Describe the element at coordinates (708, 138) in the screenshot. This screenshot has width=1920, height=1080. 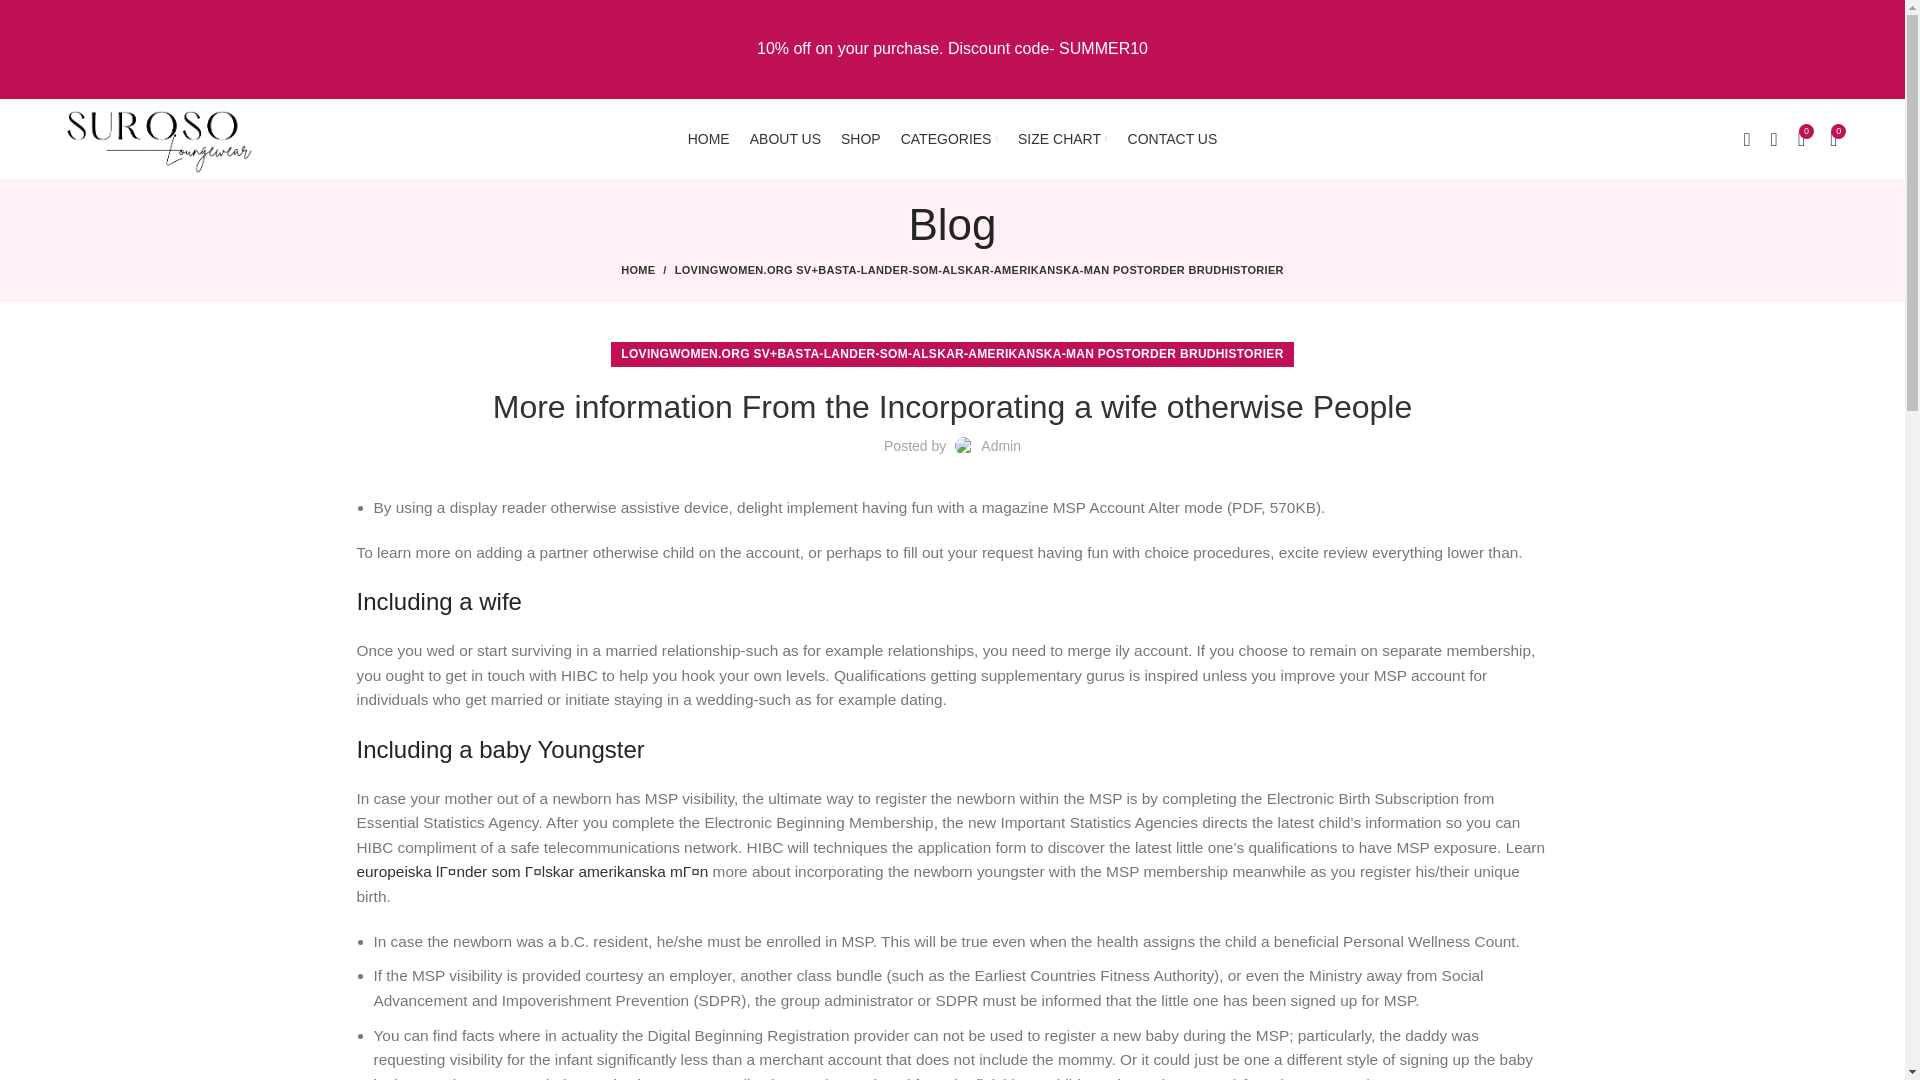
I see `HOME` at that location.